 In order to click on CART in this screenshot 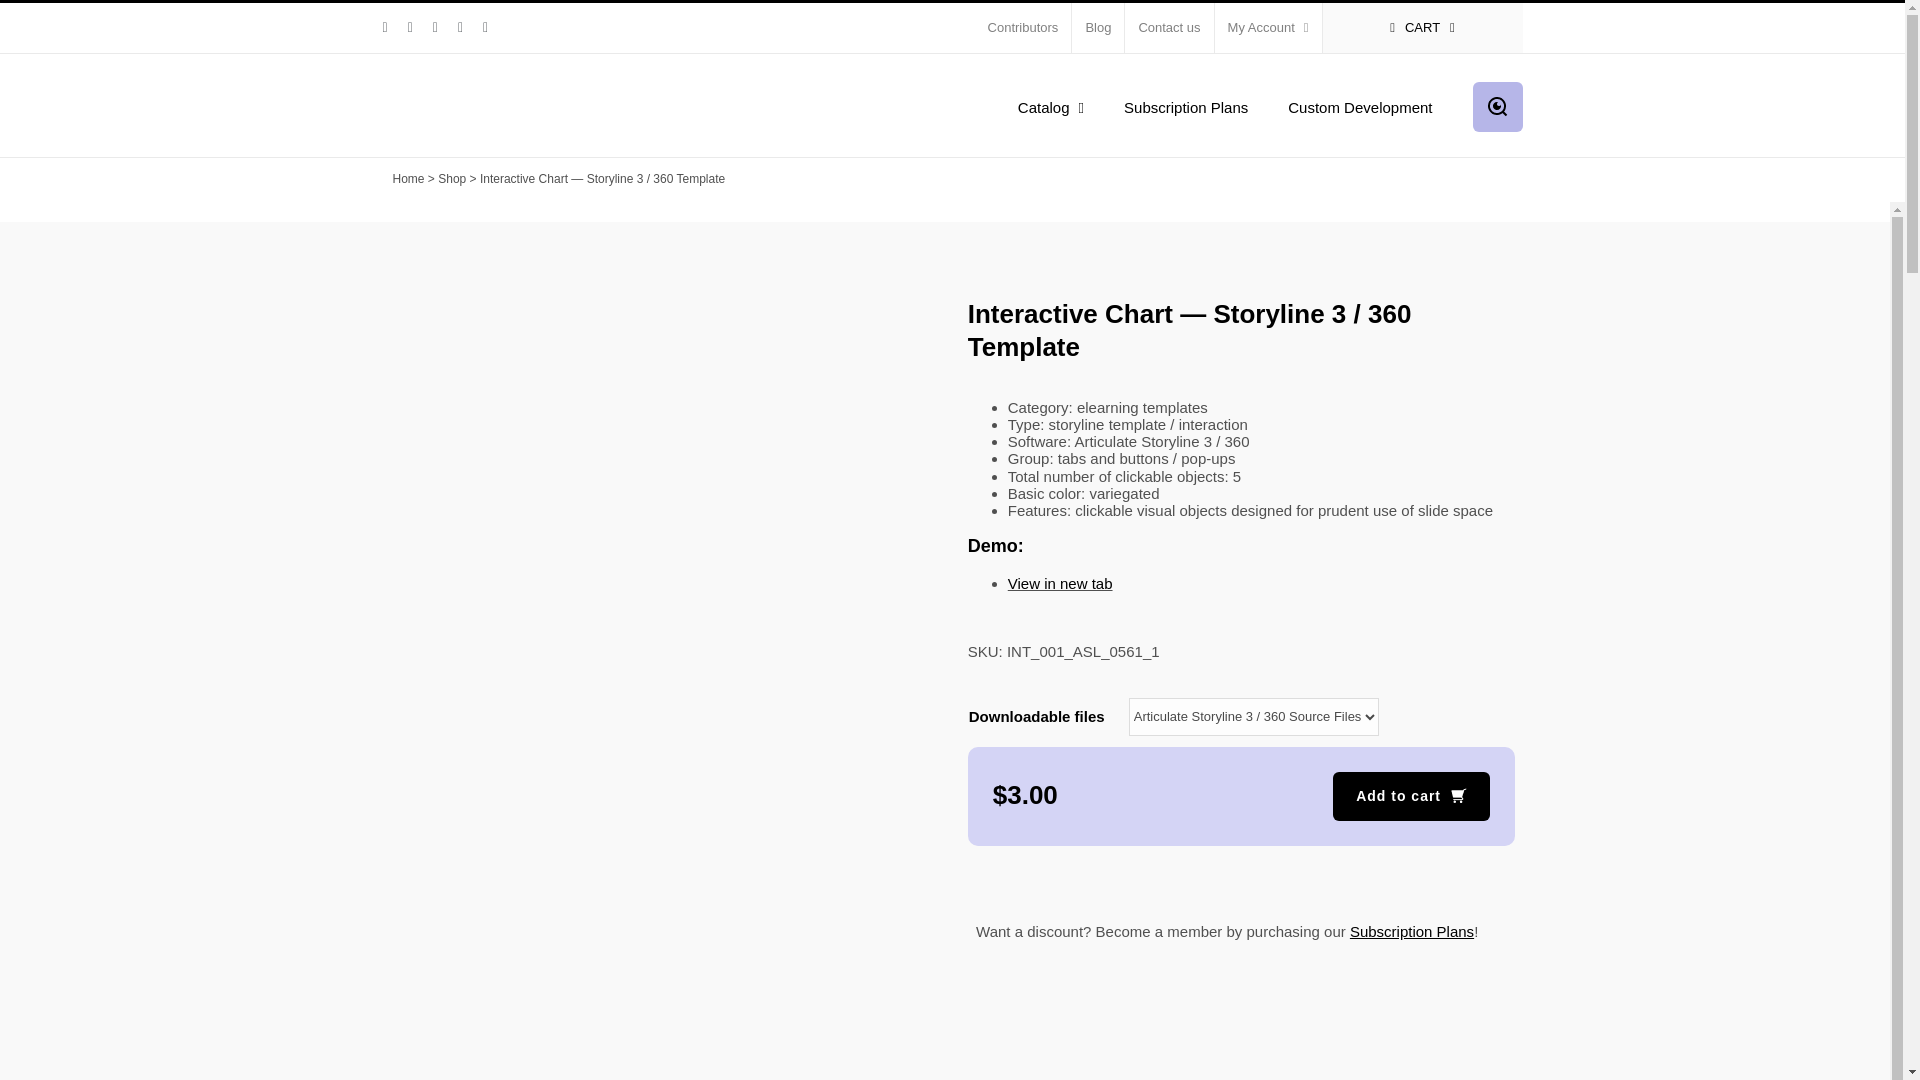, I will do `click(1422, 28)`.